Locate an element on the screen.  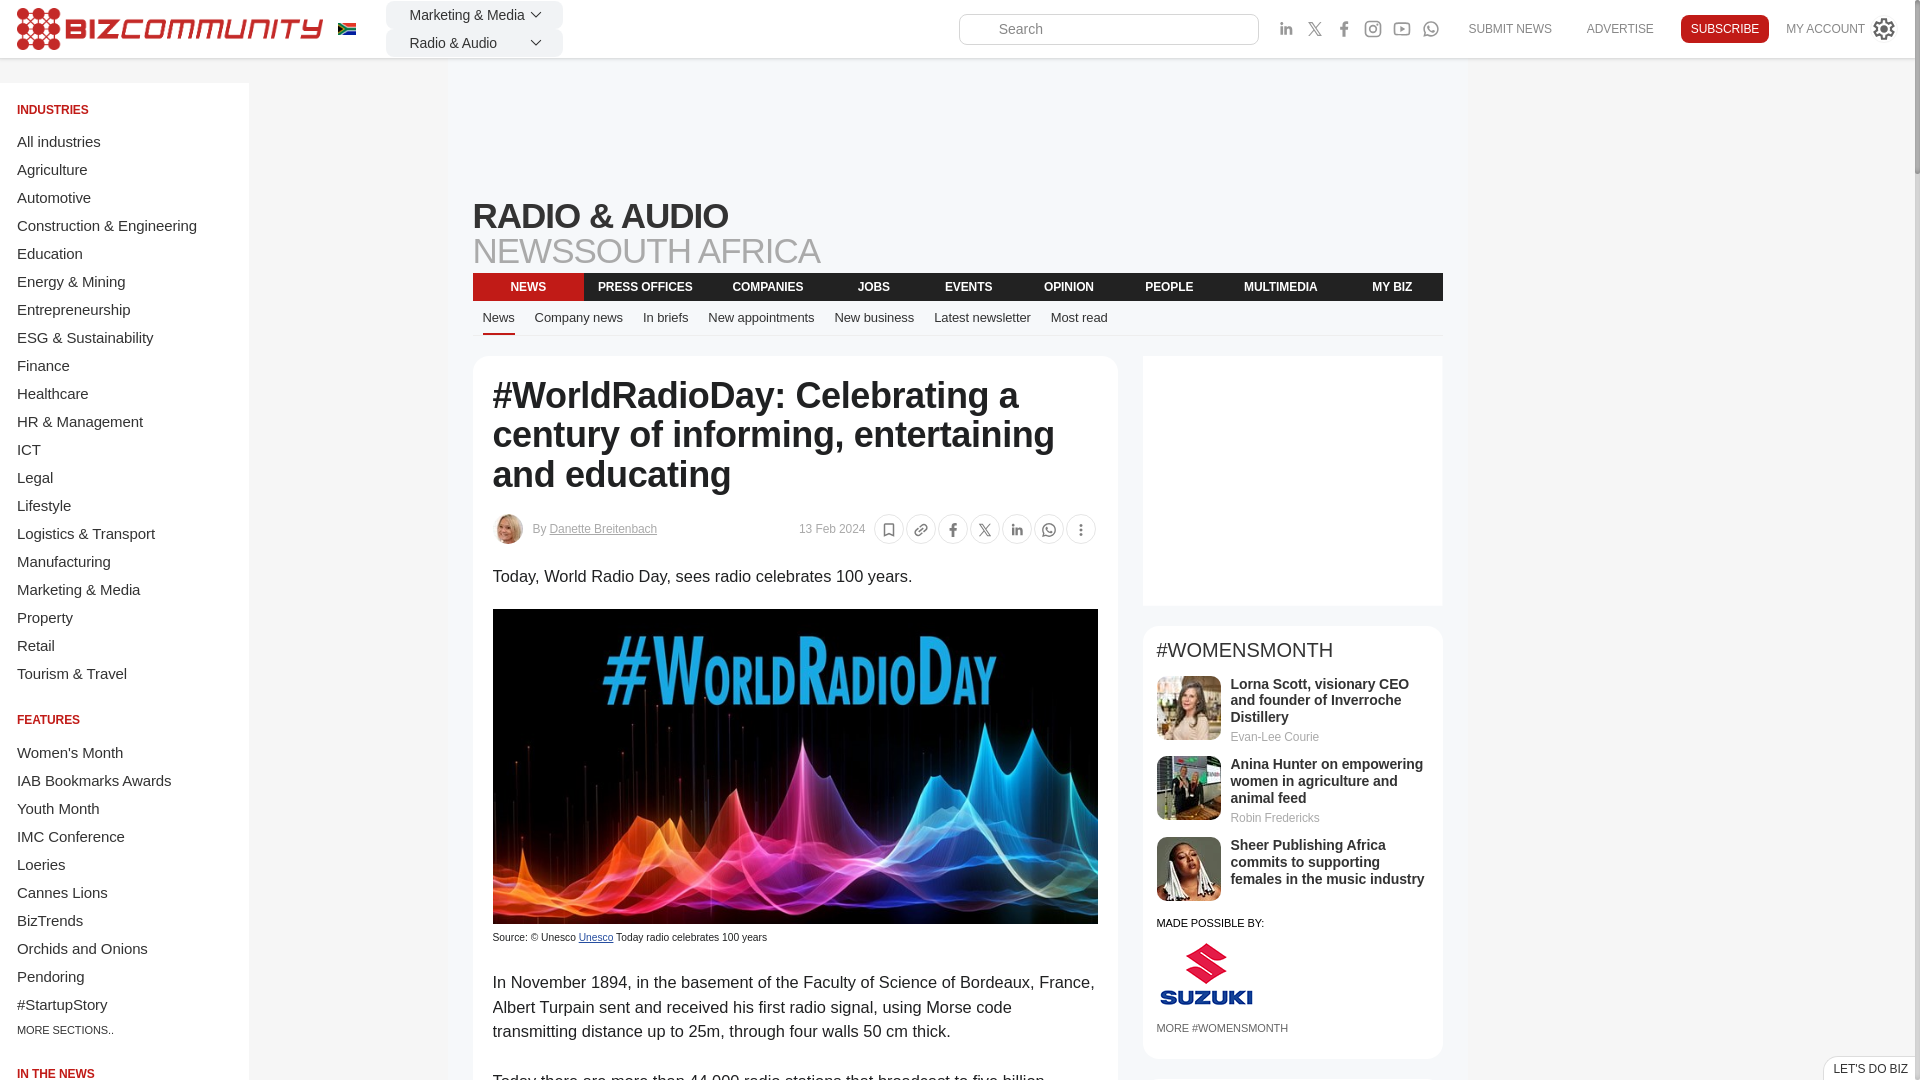
Bizcommunity linked is located at coordinates (1286, 29).